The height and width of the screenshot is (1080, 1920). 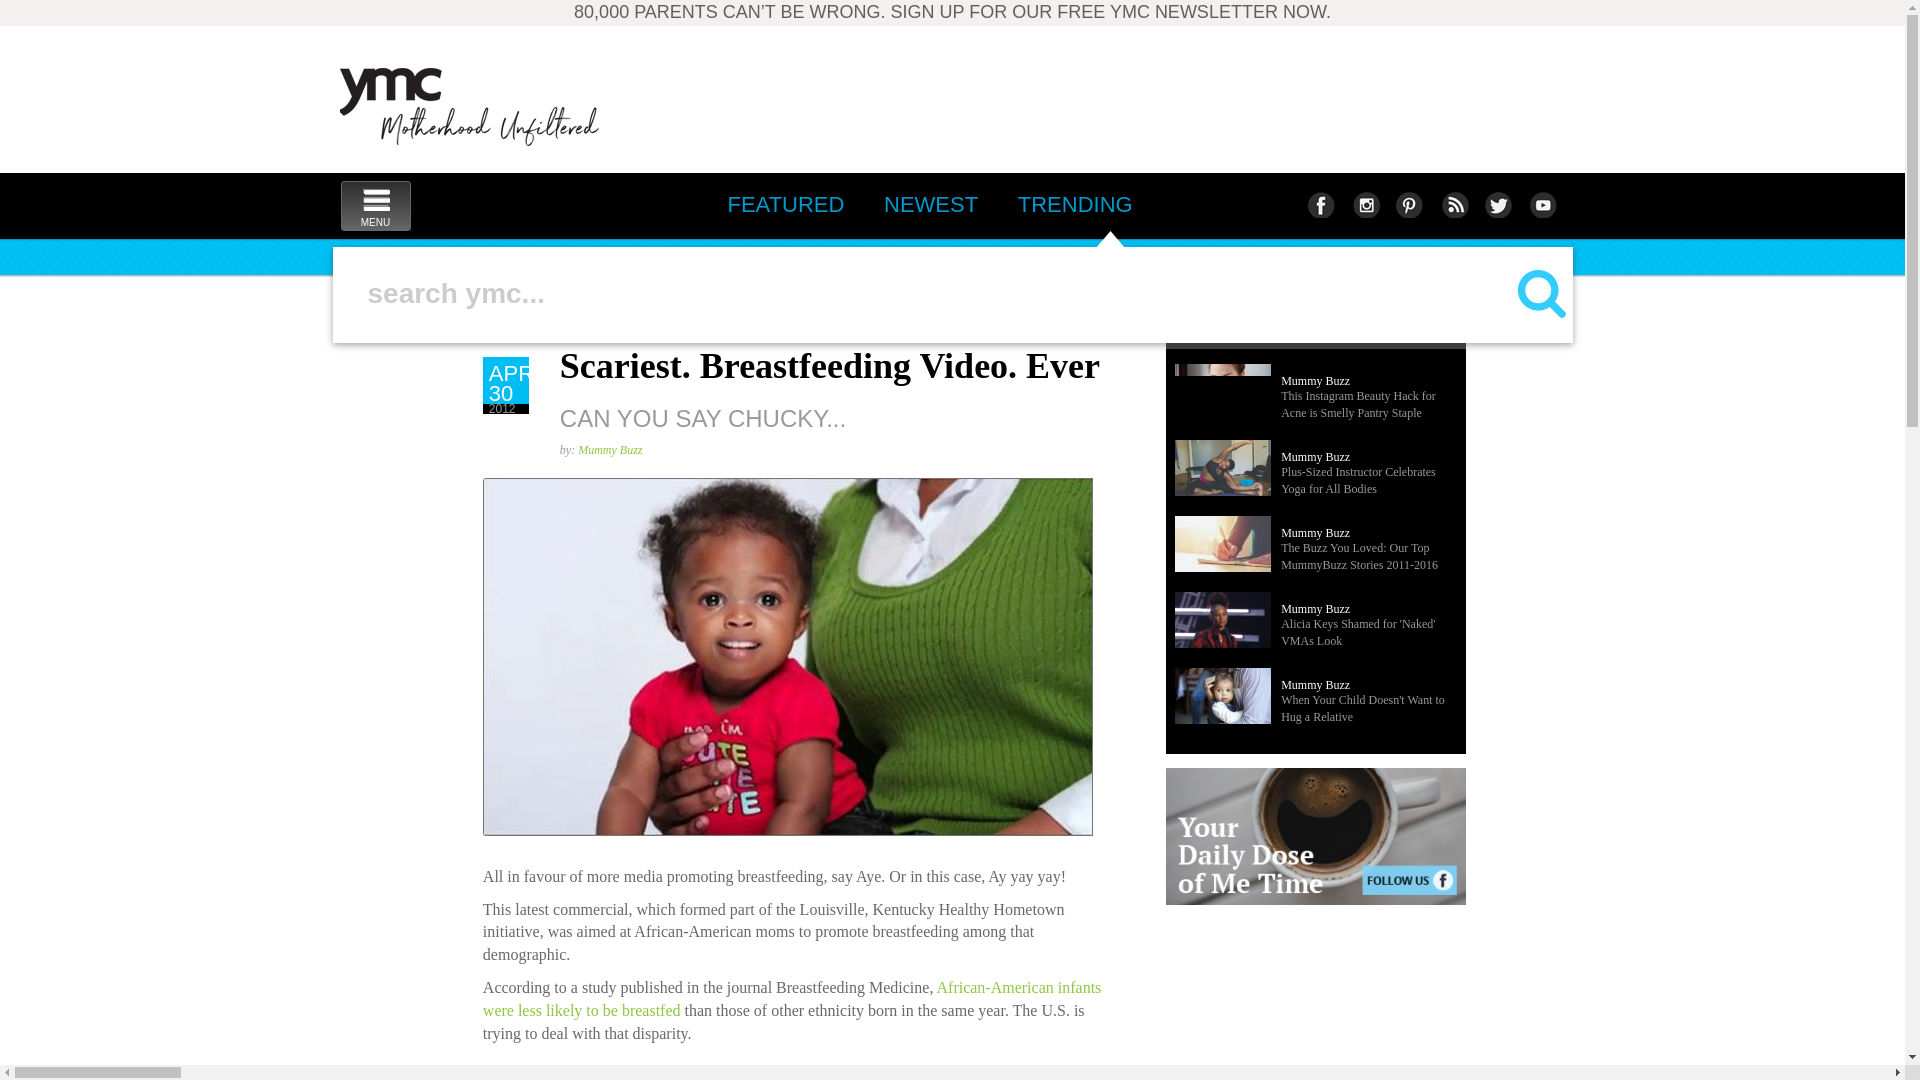 What do you see at coordinates (1408, 204) in the screenshot?
I see `Facebook` at bounding box center [1408, 204].